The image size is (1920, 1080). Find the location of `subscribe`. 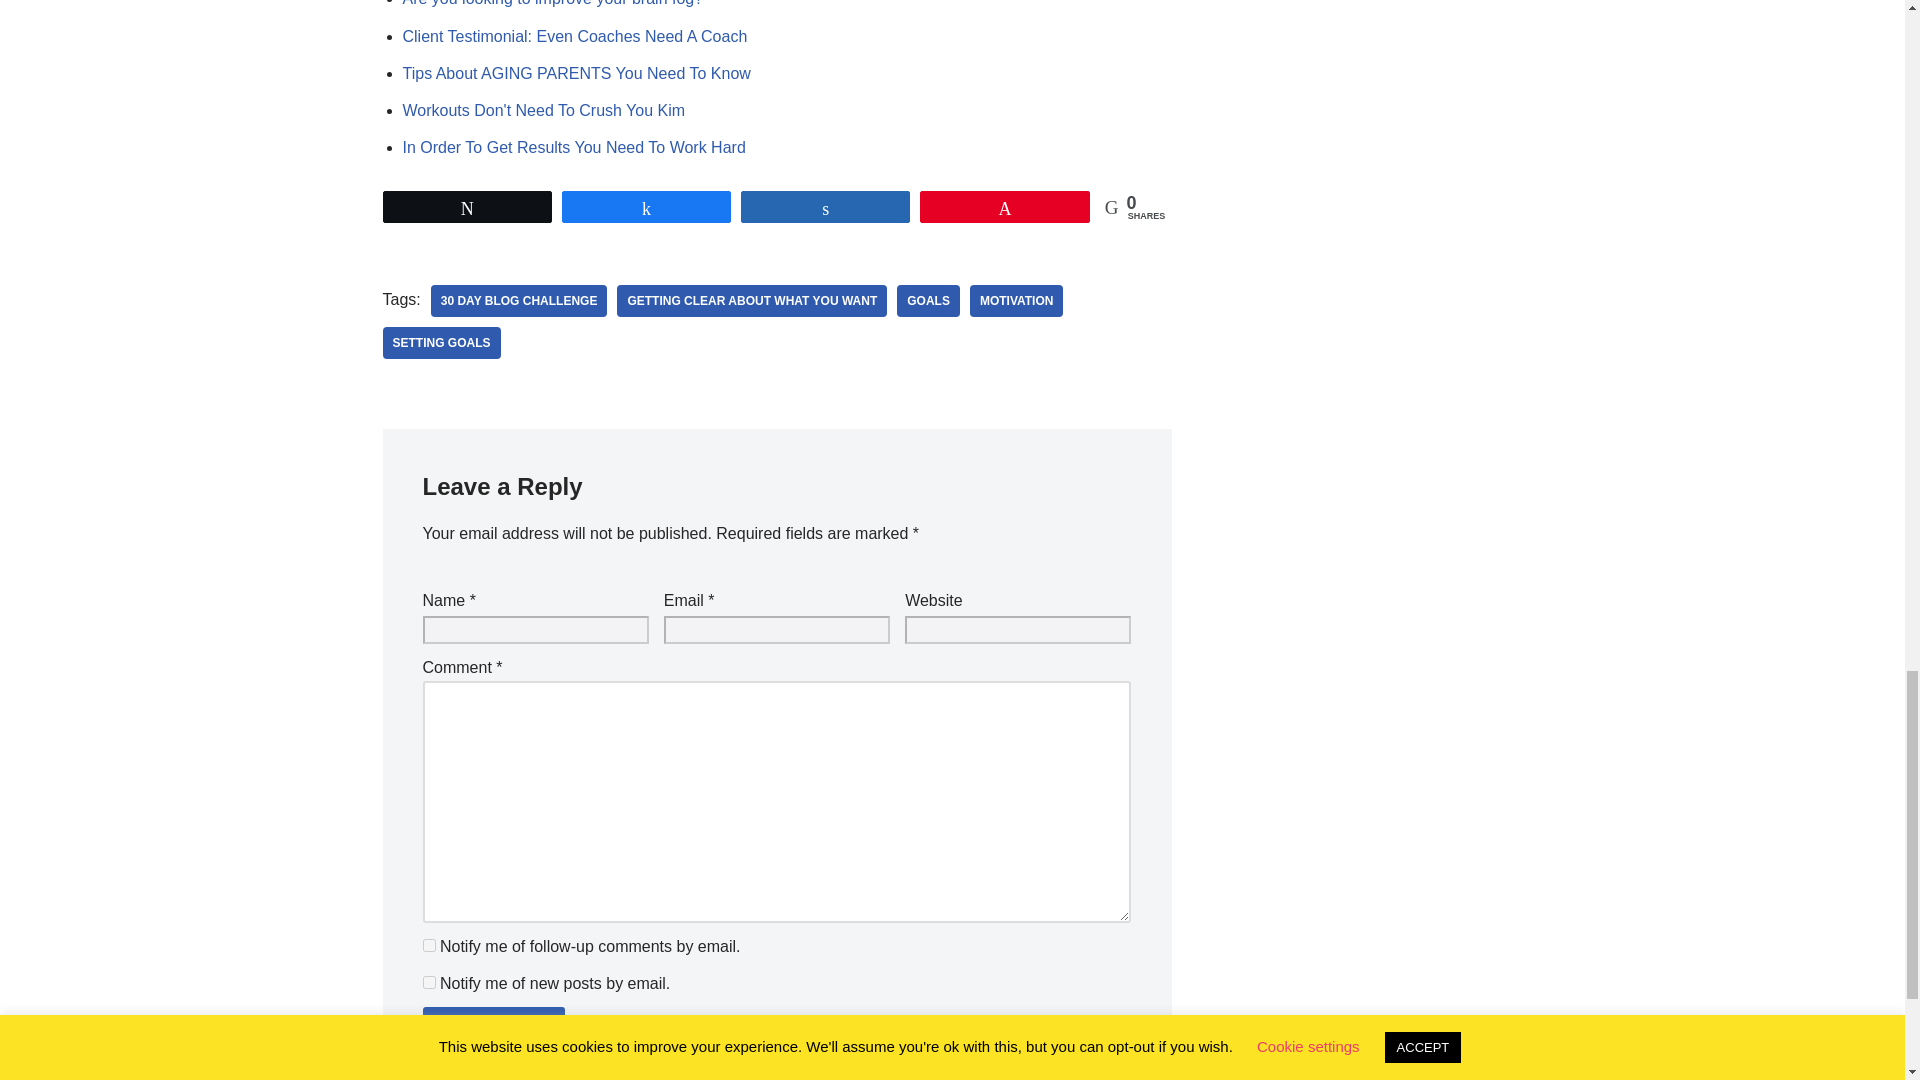

subscribe is located at coordinates (428, 982).